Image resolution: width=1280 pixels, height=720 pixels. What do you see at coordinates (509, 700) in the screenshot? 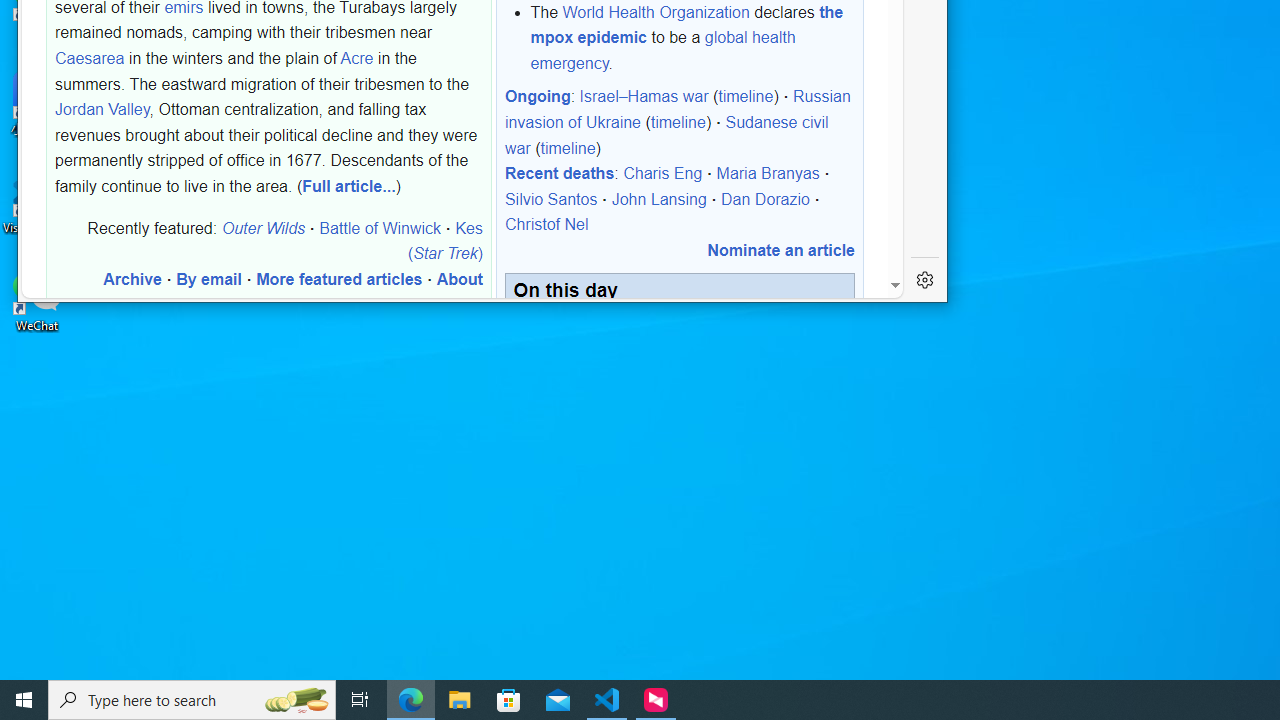
I see `Microsoft Store` at bounding box center [509, 700].